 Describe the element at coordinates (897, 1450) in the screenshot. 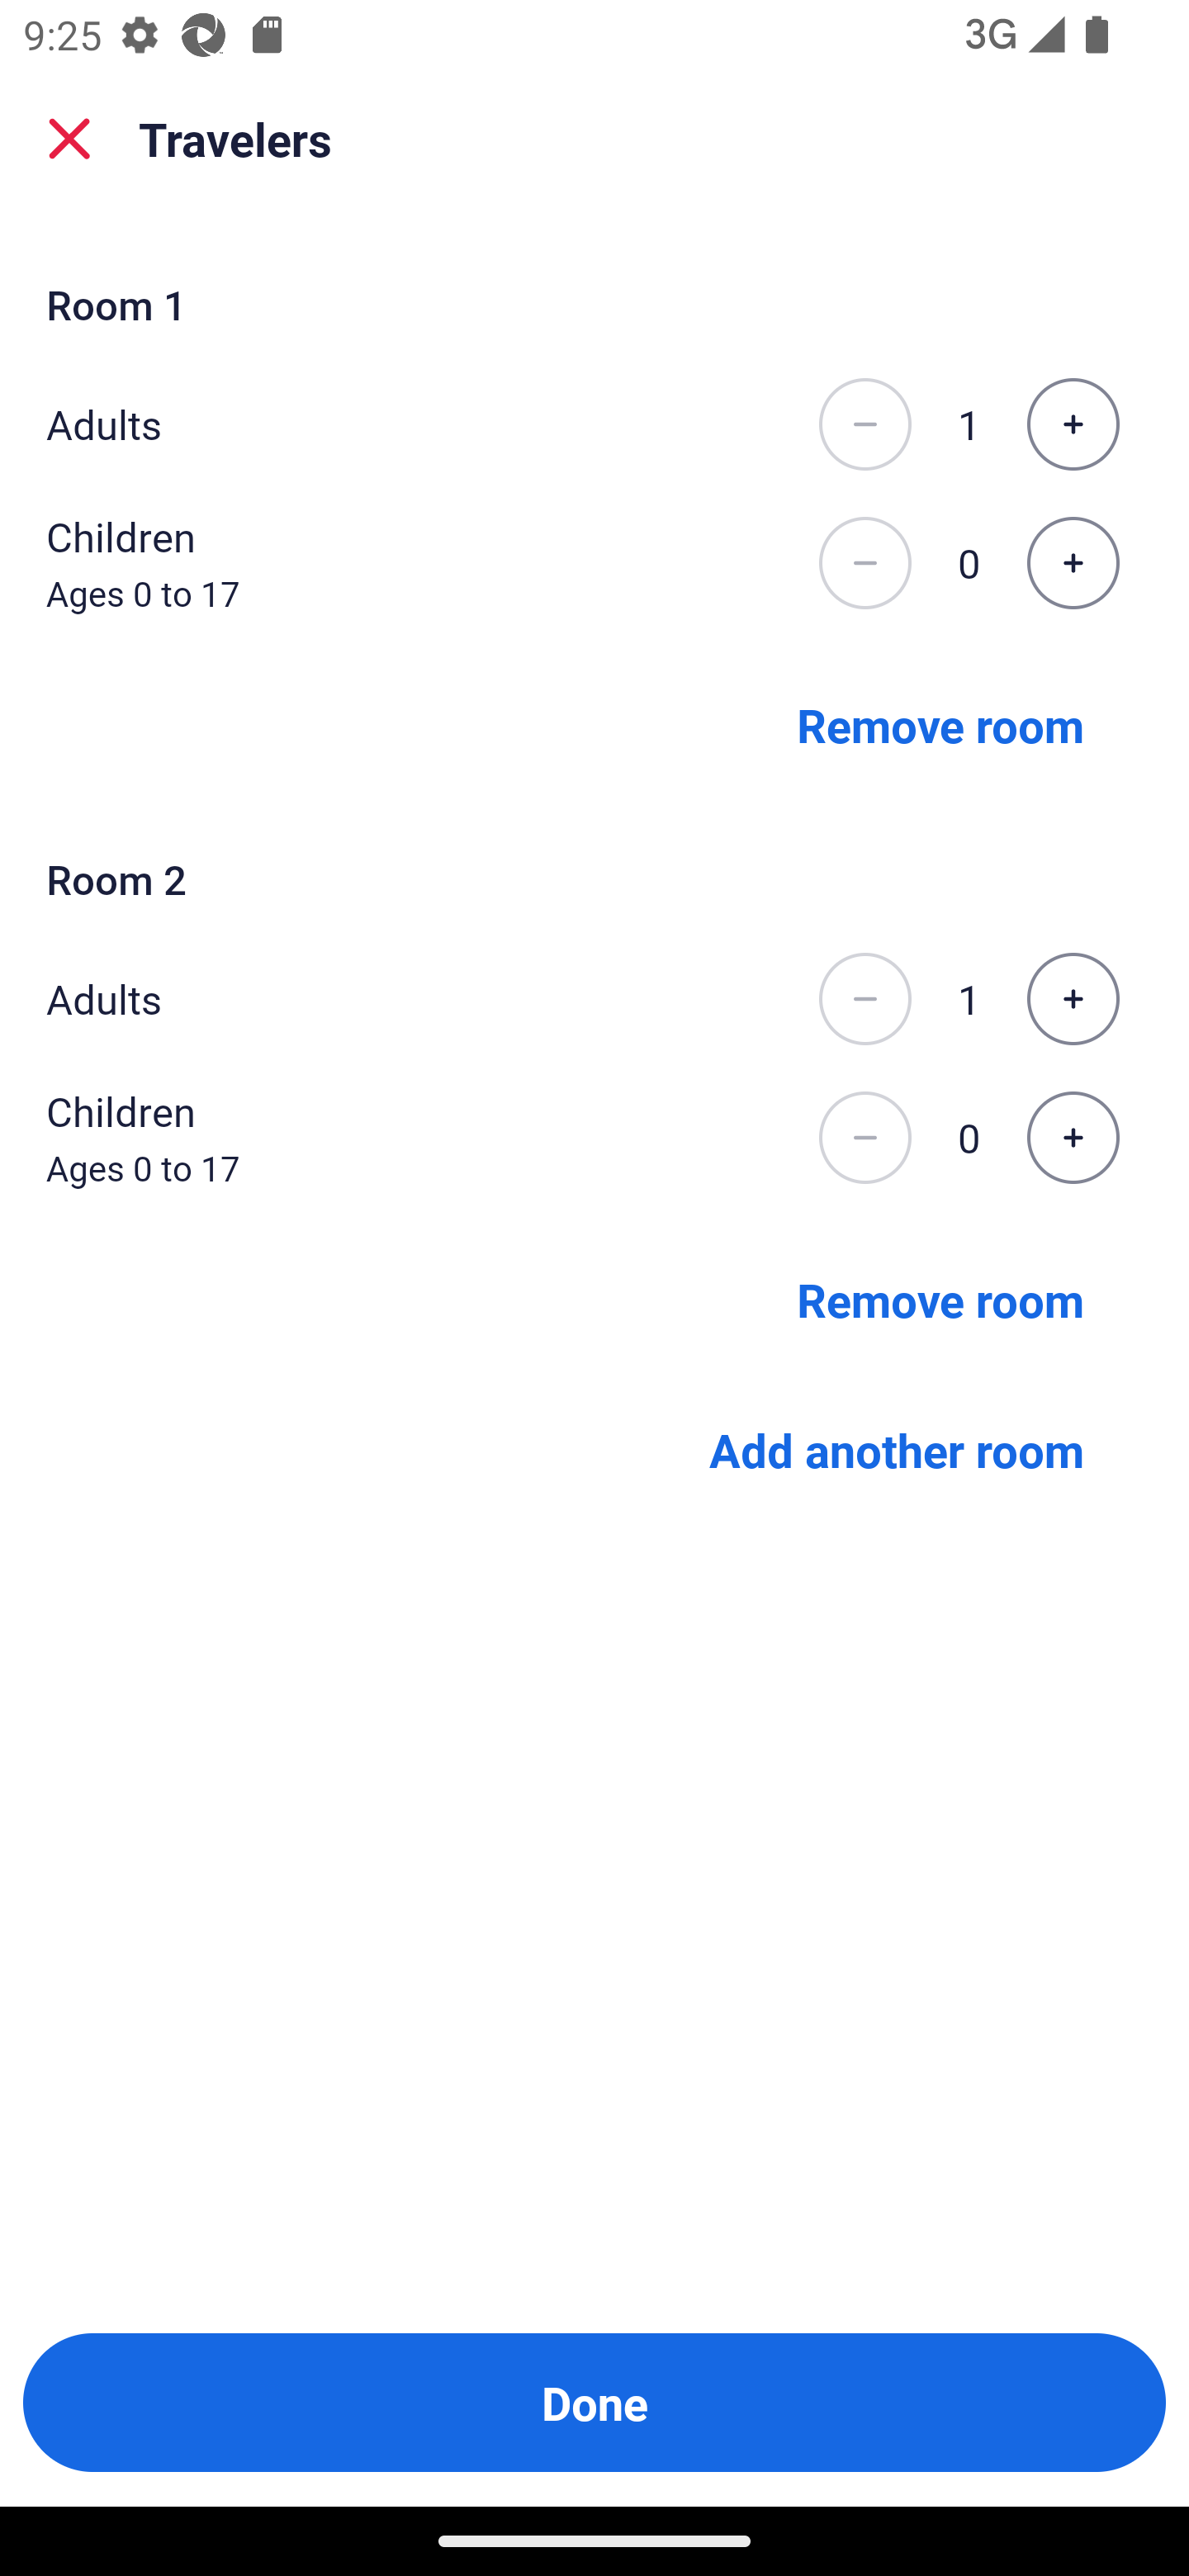

I see `Add another room` at that location.